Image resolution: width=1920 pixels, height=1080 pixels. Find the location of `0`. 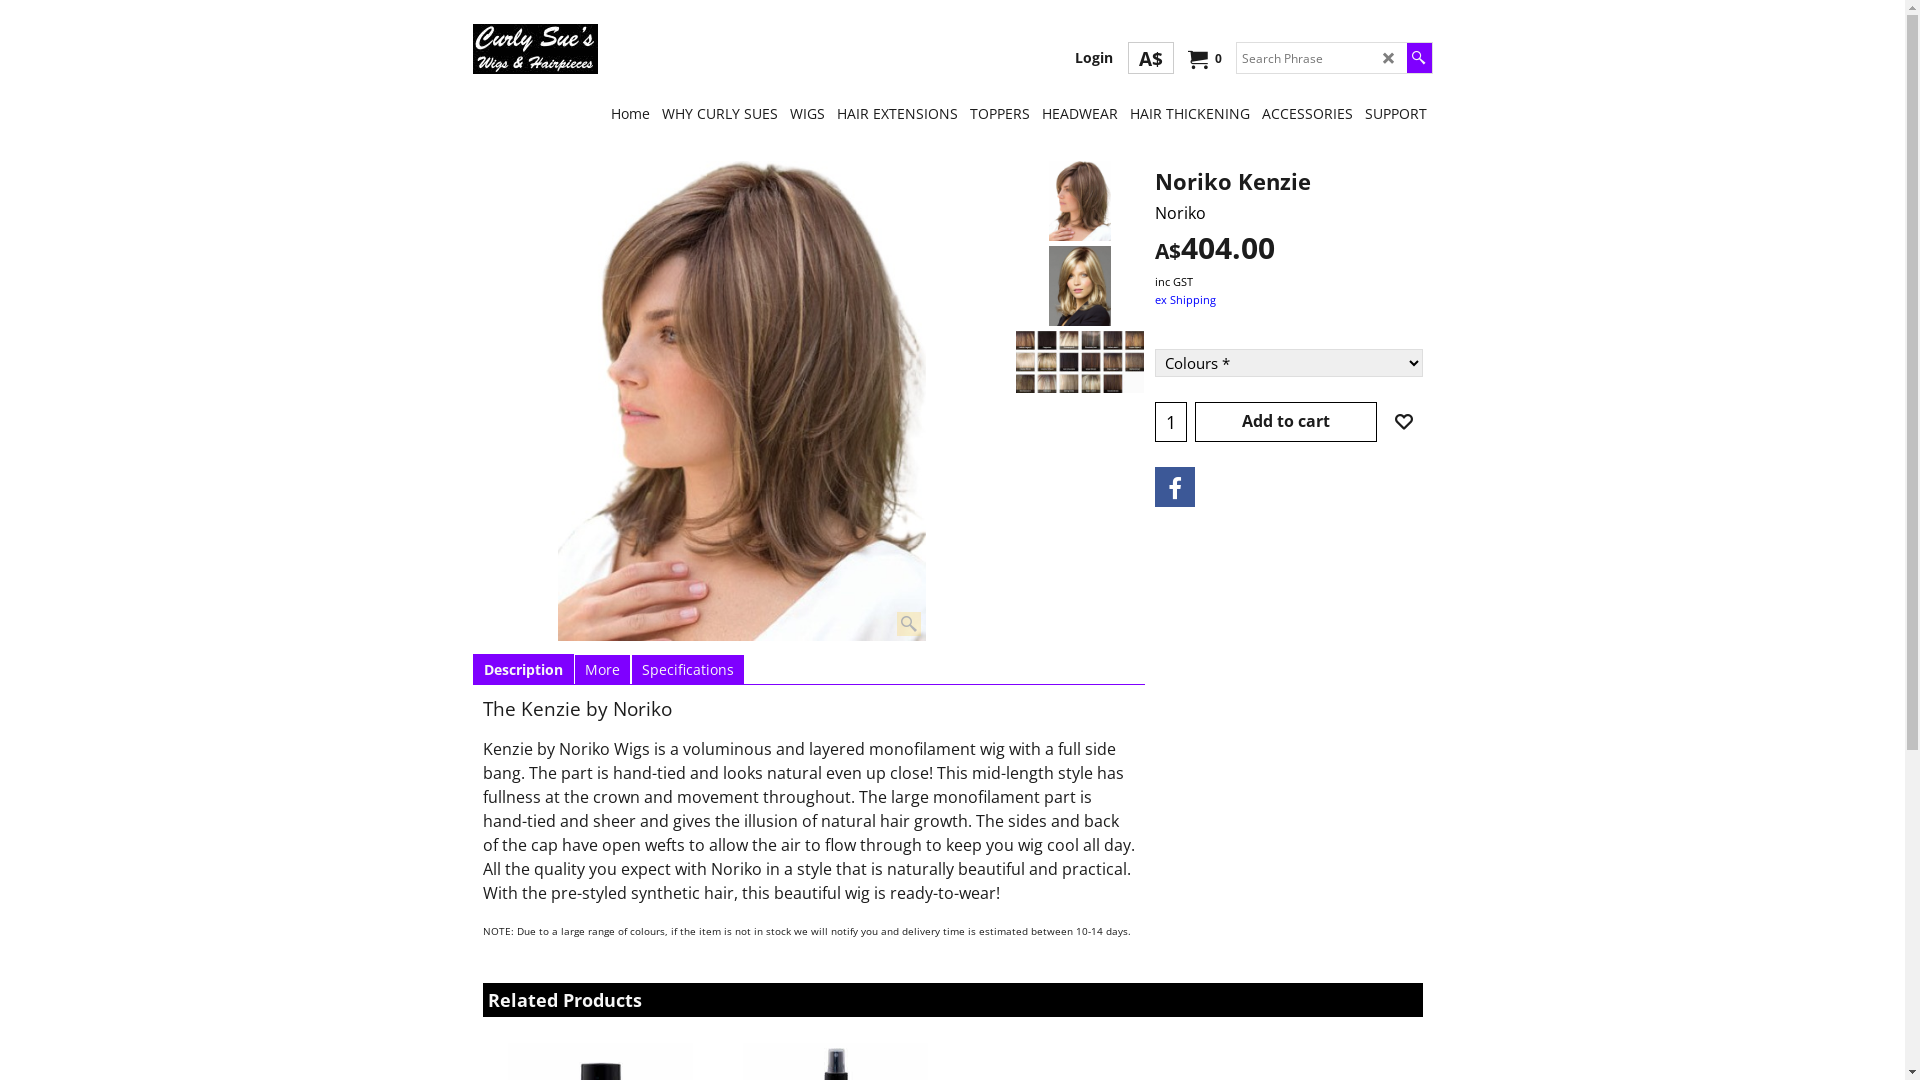

0 is located at coordinates (1202, 59).